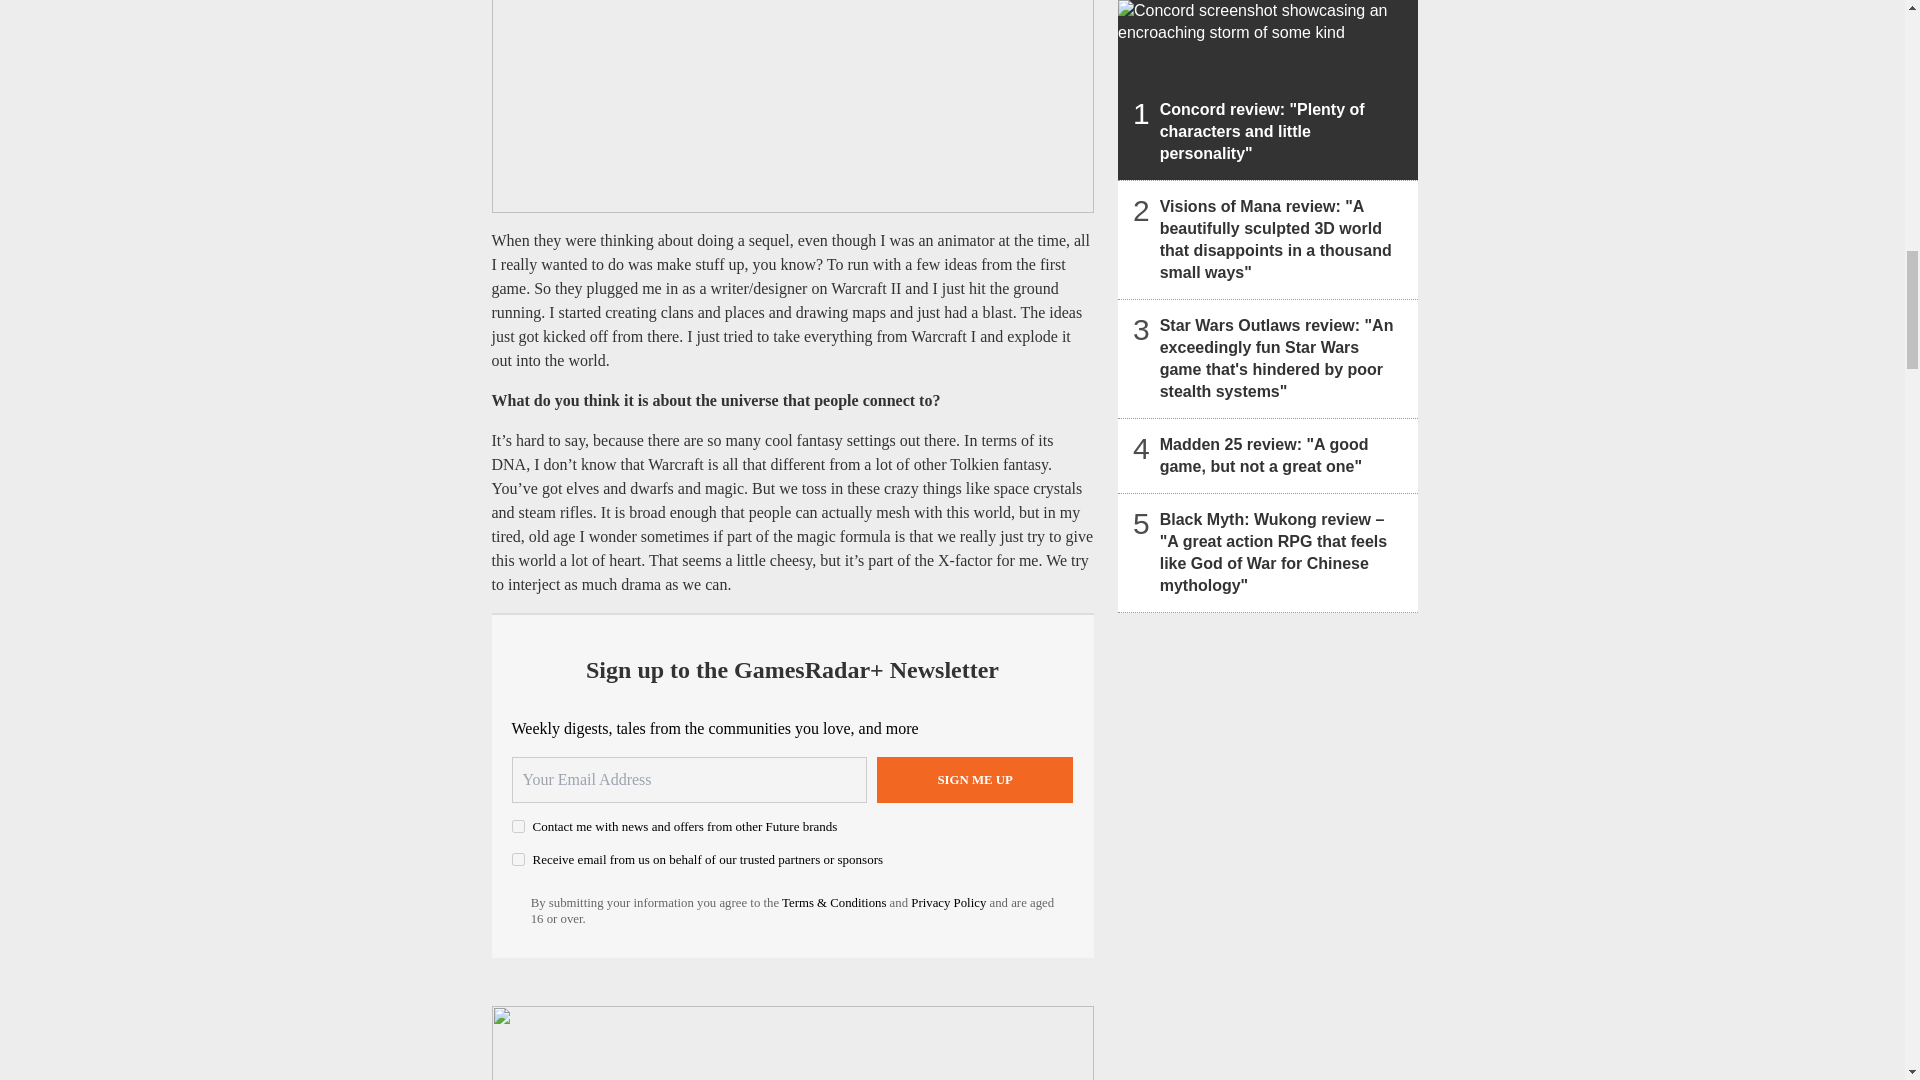 The width and height of the screenshot is (1920, 1080). What do you see at coordinates (518, 860) in the screenshot?
I see `on` at bounding box center [518, 860].